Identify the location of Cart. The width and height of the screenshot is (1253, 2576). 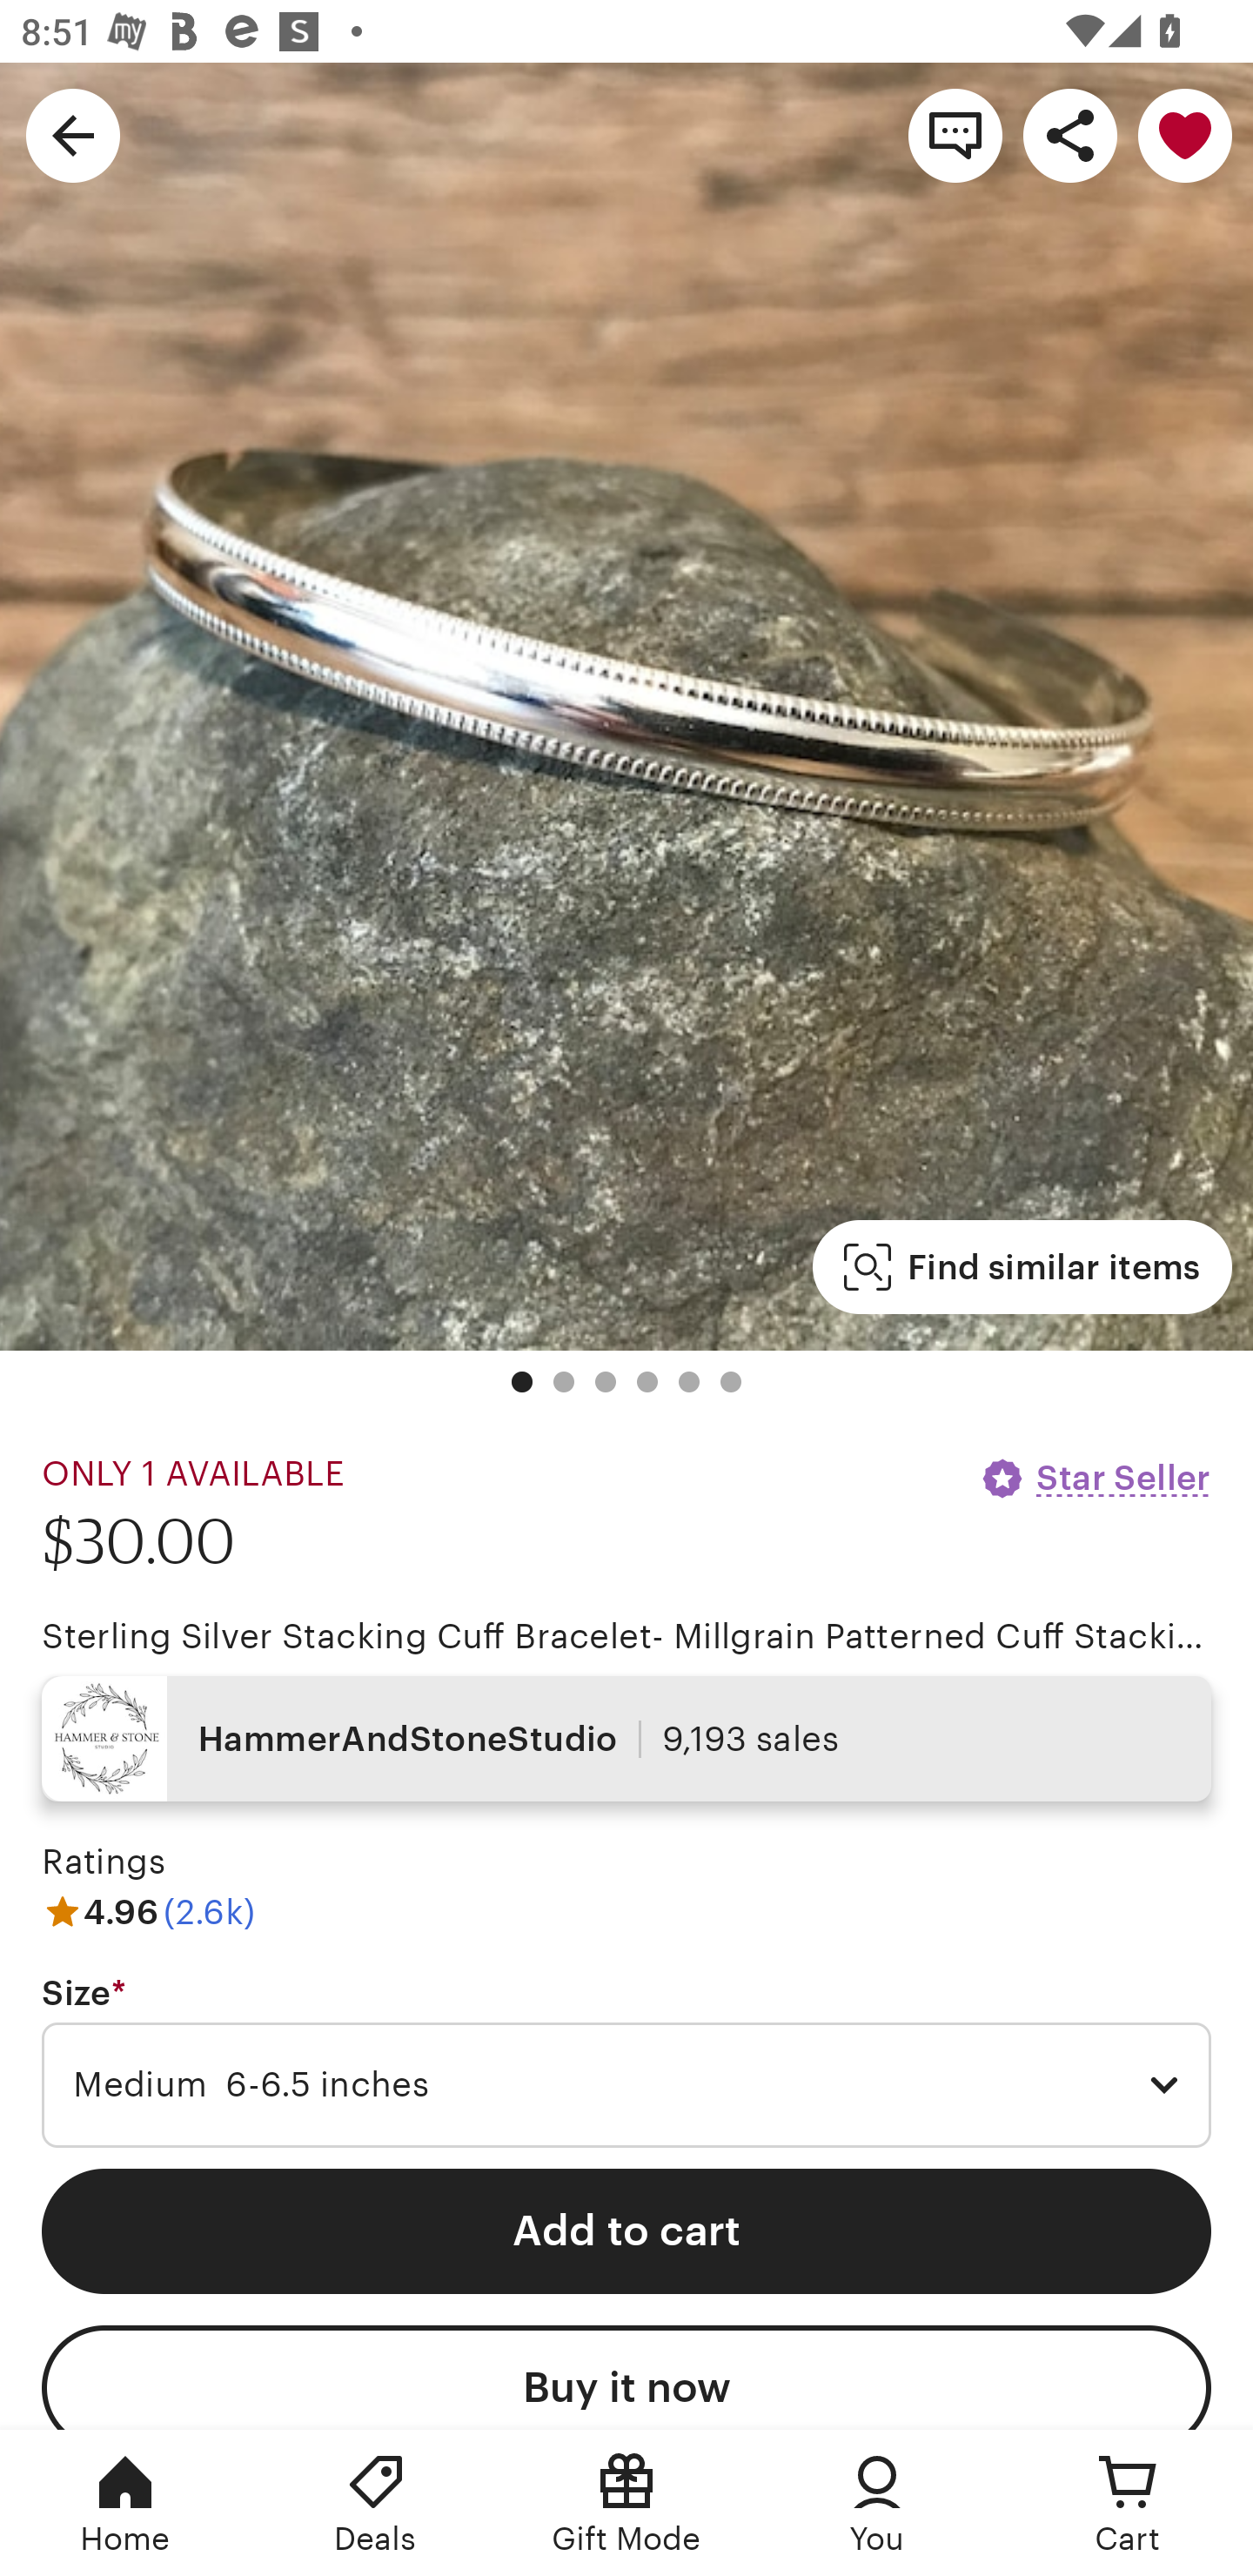
(1128, 2503).